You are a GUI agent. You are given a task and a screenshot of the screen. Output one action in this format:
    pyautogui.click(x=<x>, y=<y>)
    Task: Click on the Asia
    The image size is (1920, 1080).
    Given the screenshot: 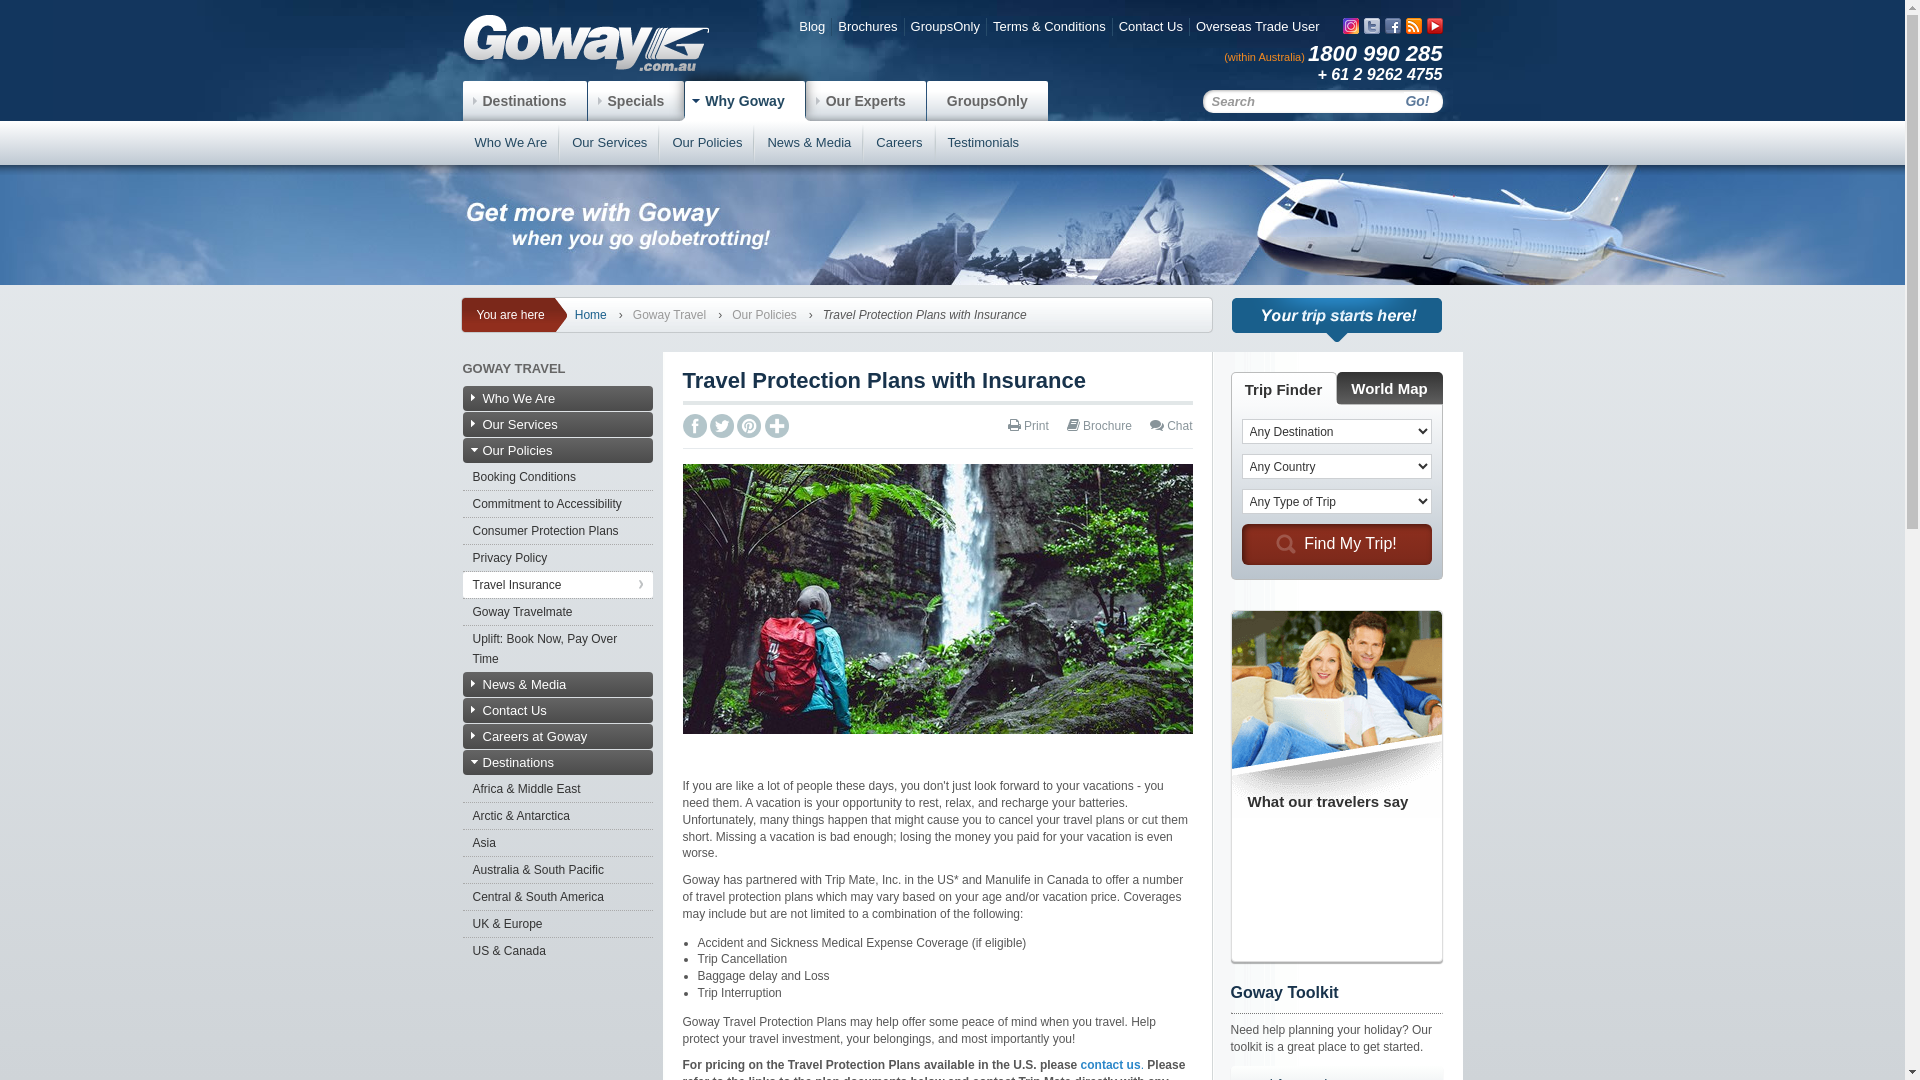 What is the action you would take?
    pyautogui.click(x=557, y=843)
    